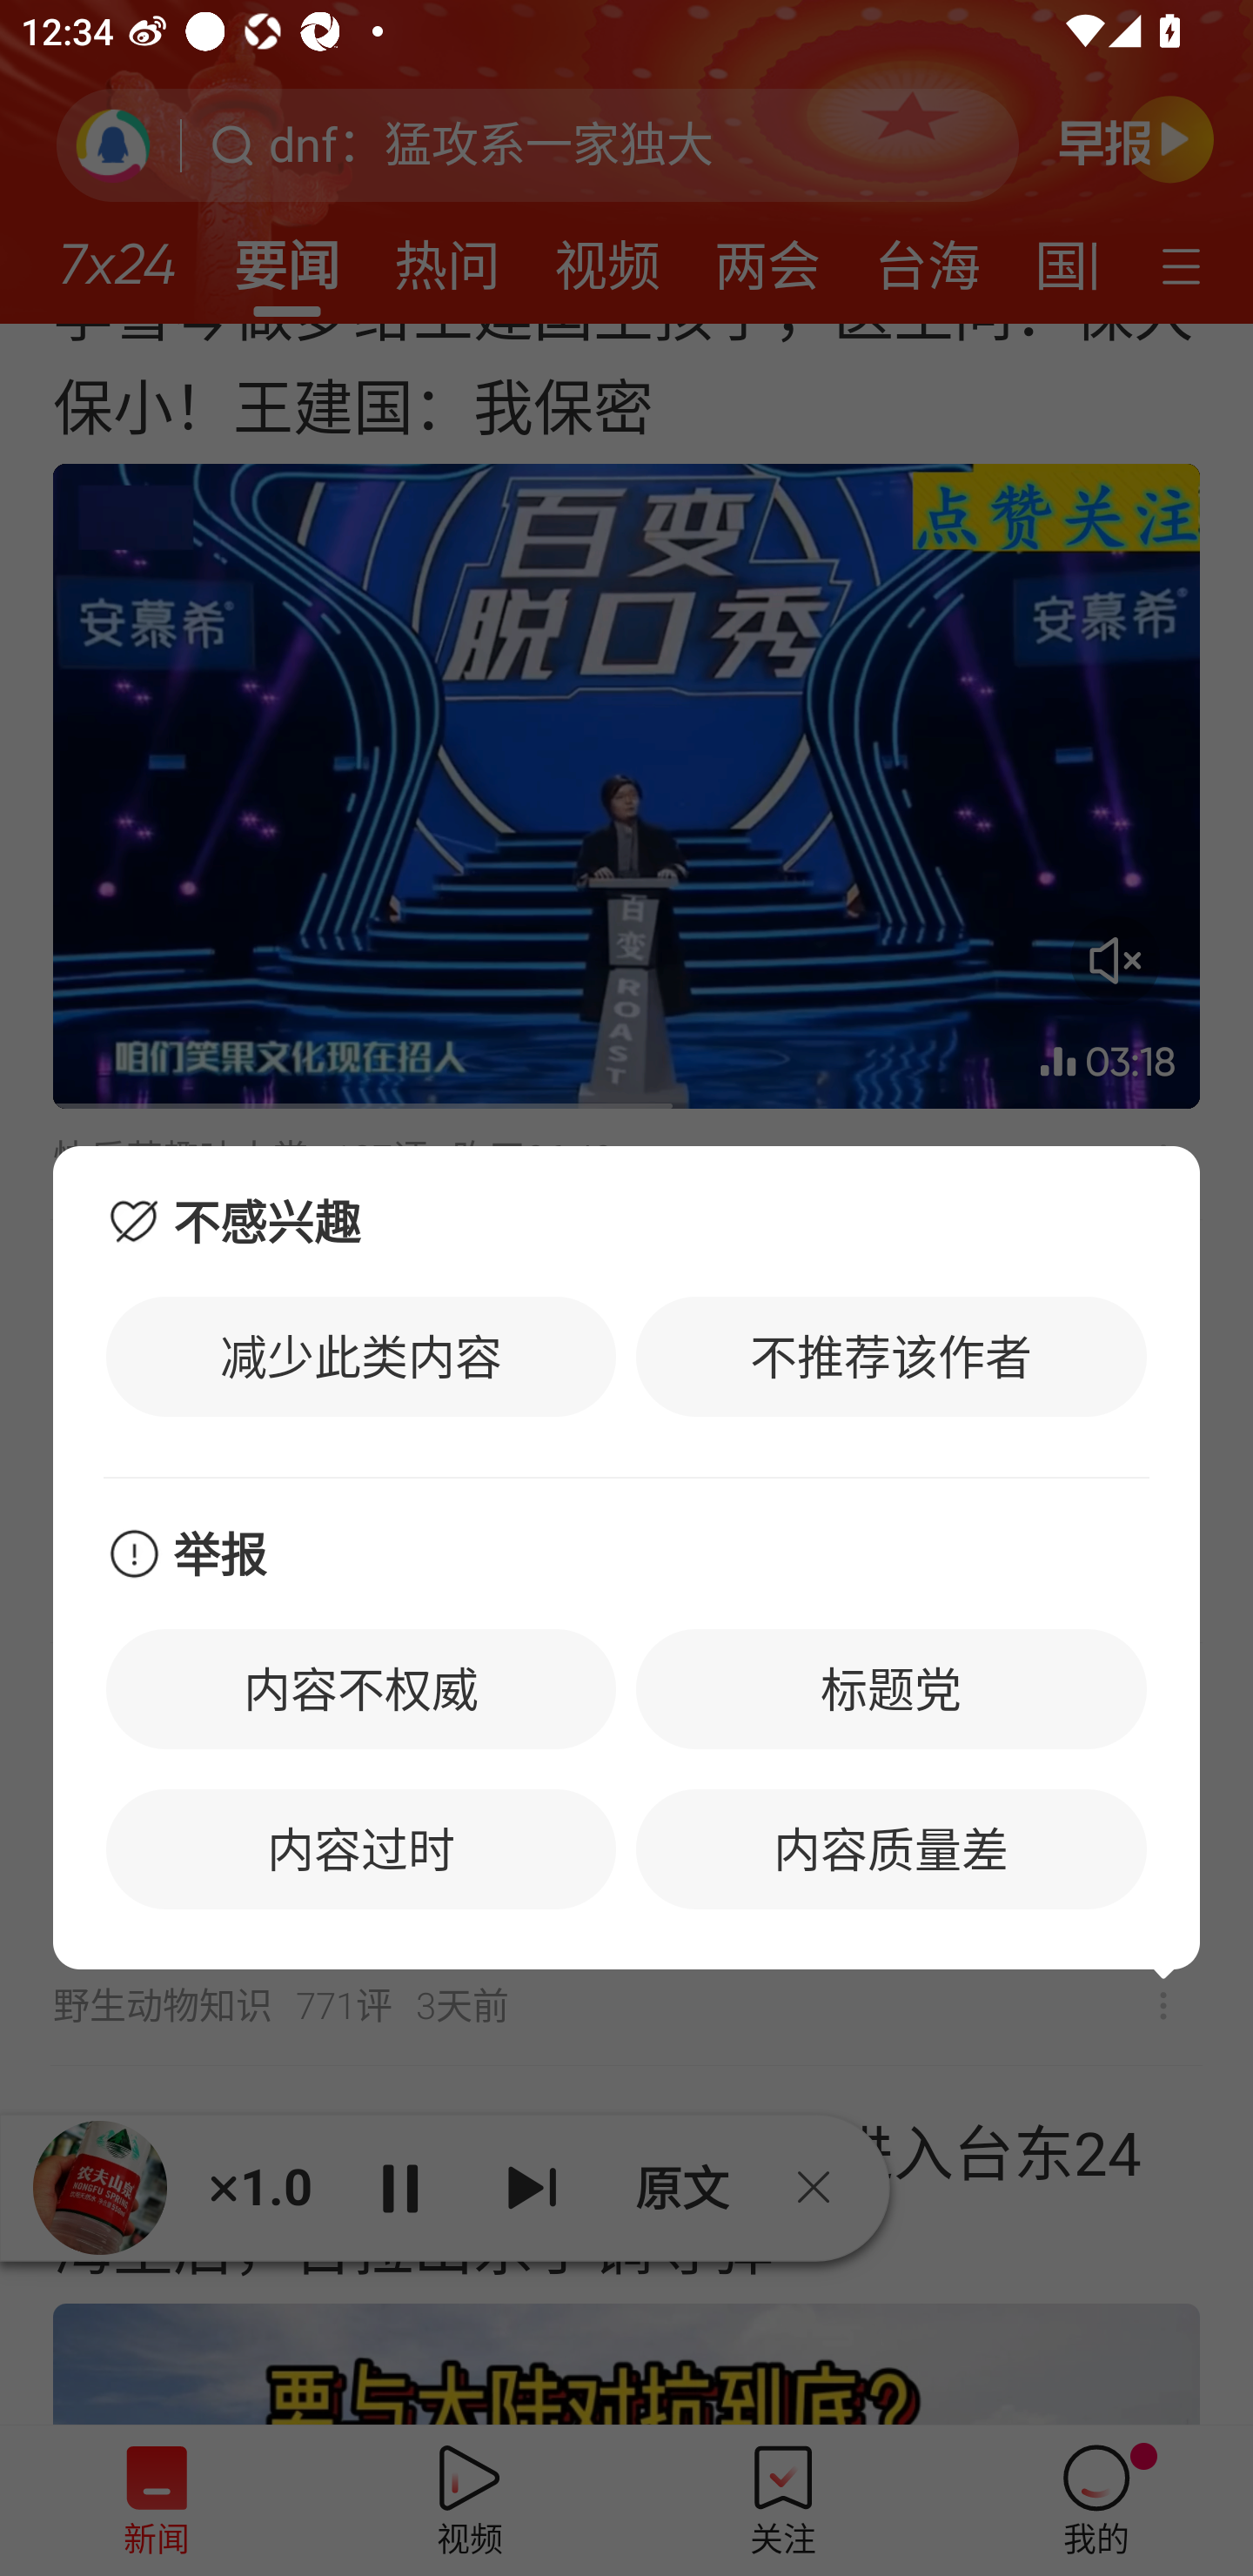 Image resolution: width=1253 pixels, height=2576 pixels. I want to click on 不感兴趣 减少此类内容 不推荐该作者, so click(626, 1311).